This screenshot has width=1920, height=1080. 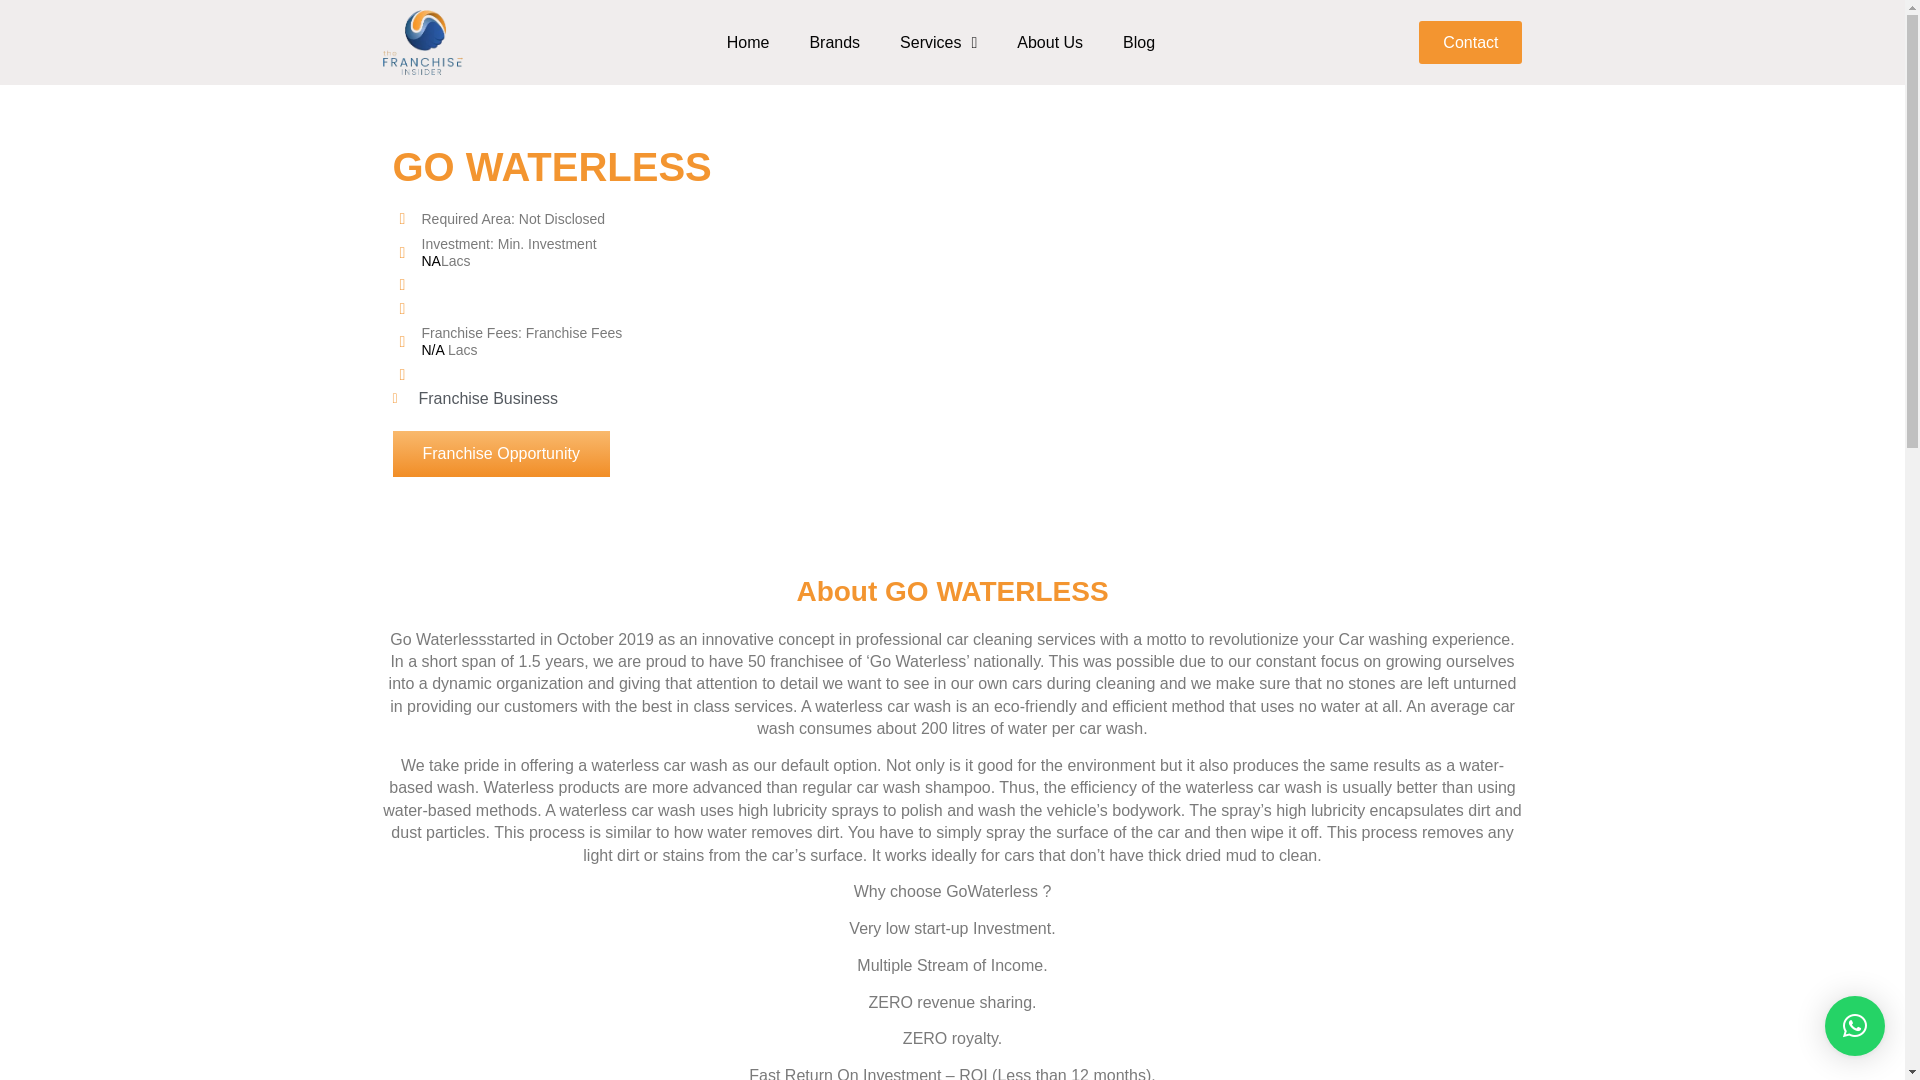 What do you see at coordinates (938, 42) in the screenshot?
I see `Services` at bounding box center [938, 42].